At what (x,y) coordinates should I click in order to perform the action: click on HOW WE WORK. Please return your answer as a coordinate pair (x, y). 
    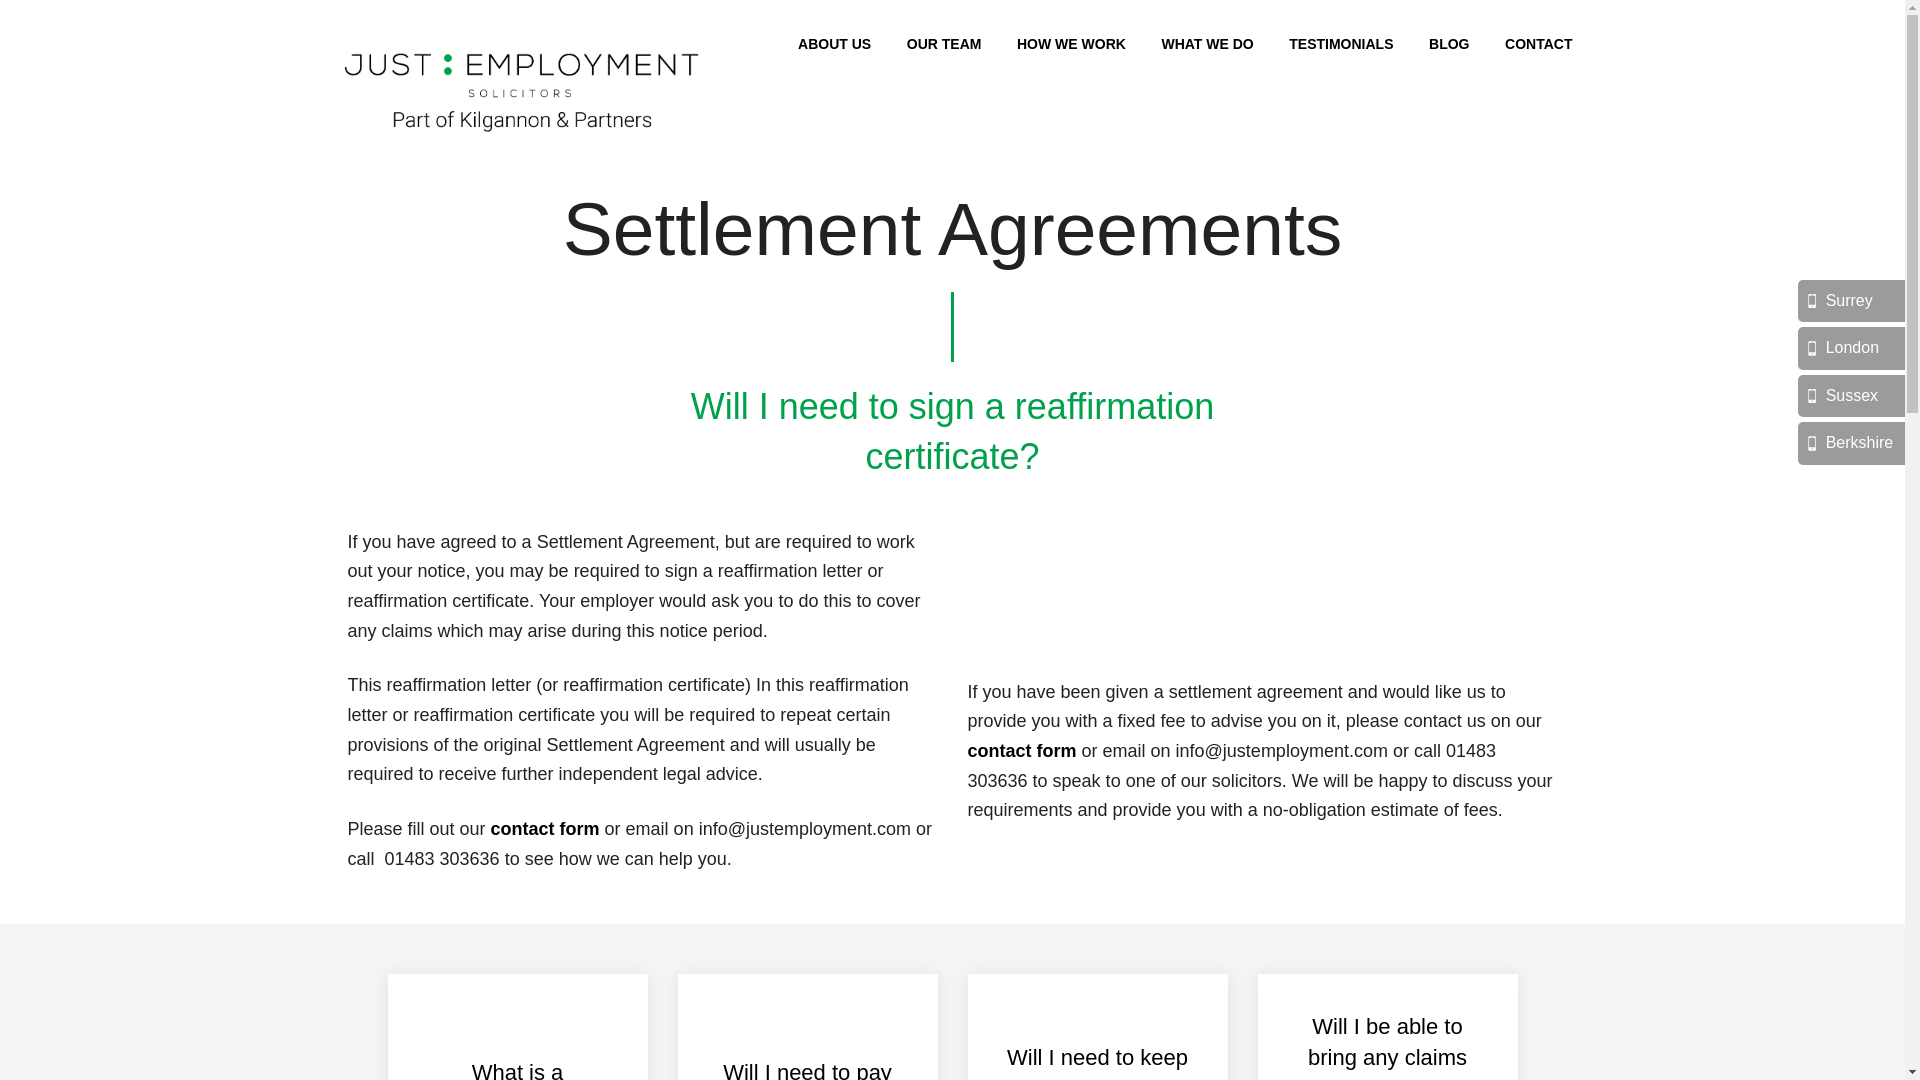
    Looking at the image, I should click on (1071, 44).